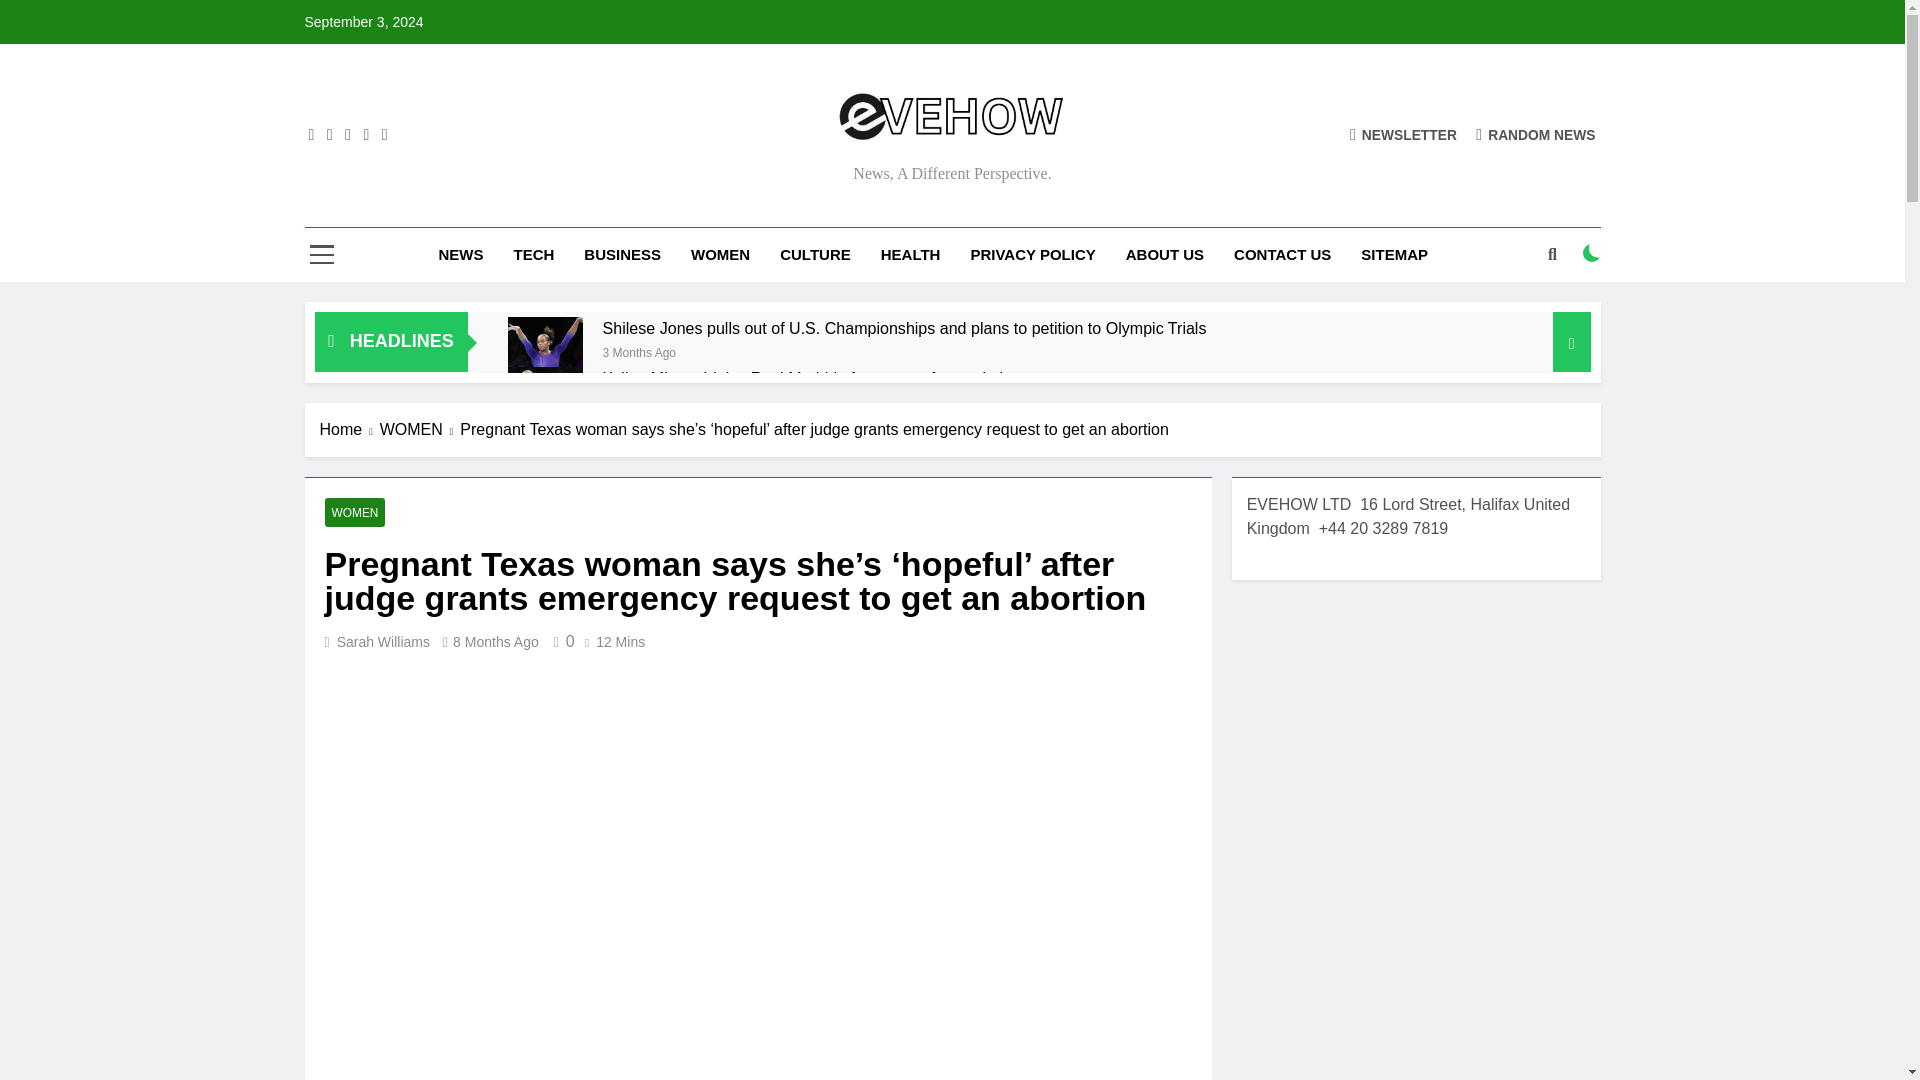 This screenshot has height=1080, width=1920. Describe the element at coordinates (1032, 254) in the screenshot. I see `PRIVACY POLICY` at that location.